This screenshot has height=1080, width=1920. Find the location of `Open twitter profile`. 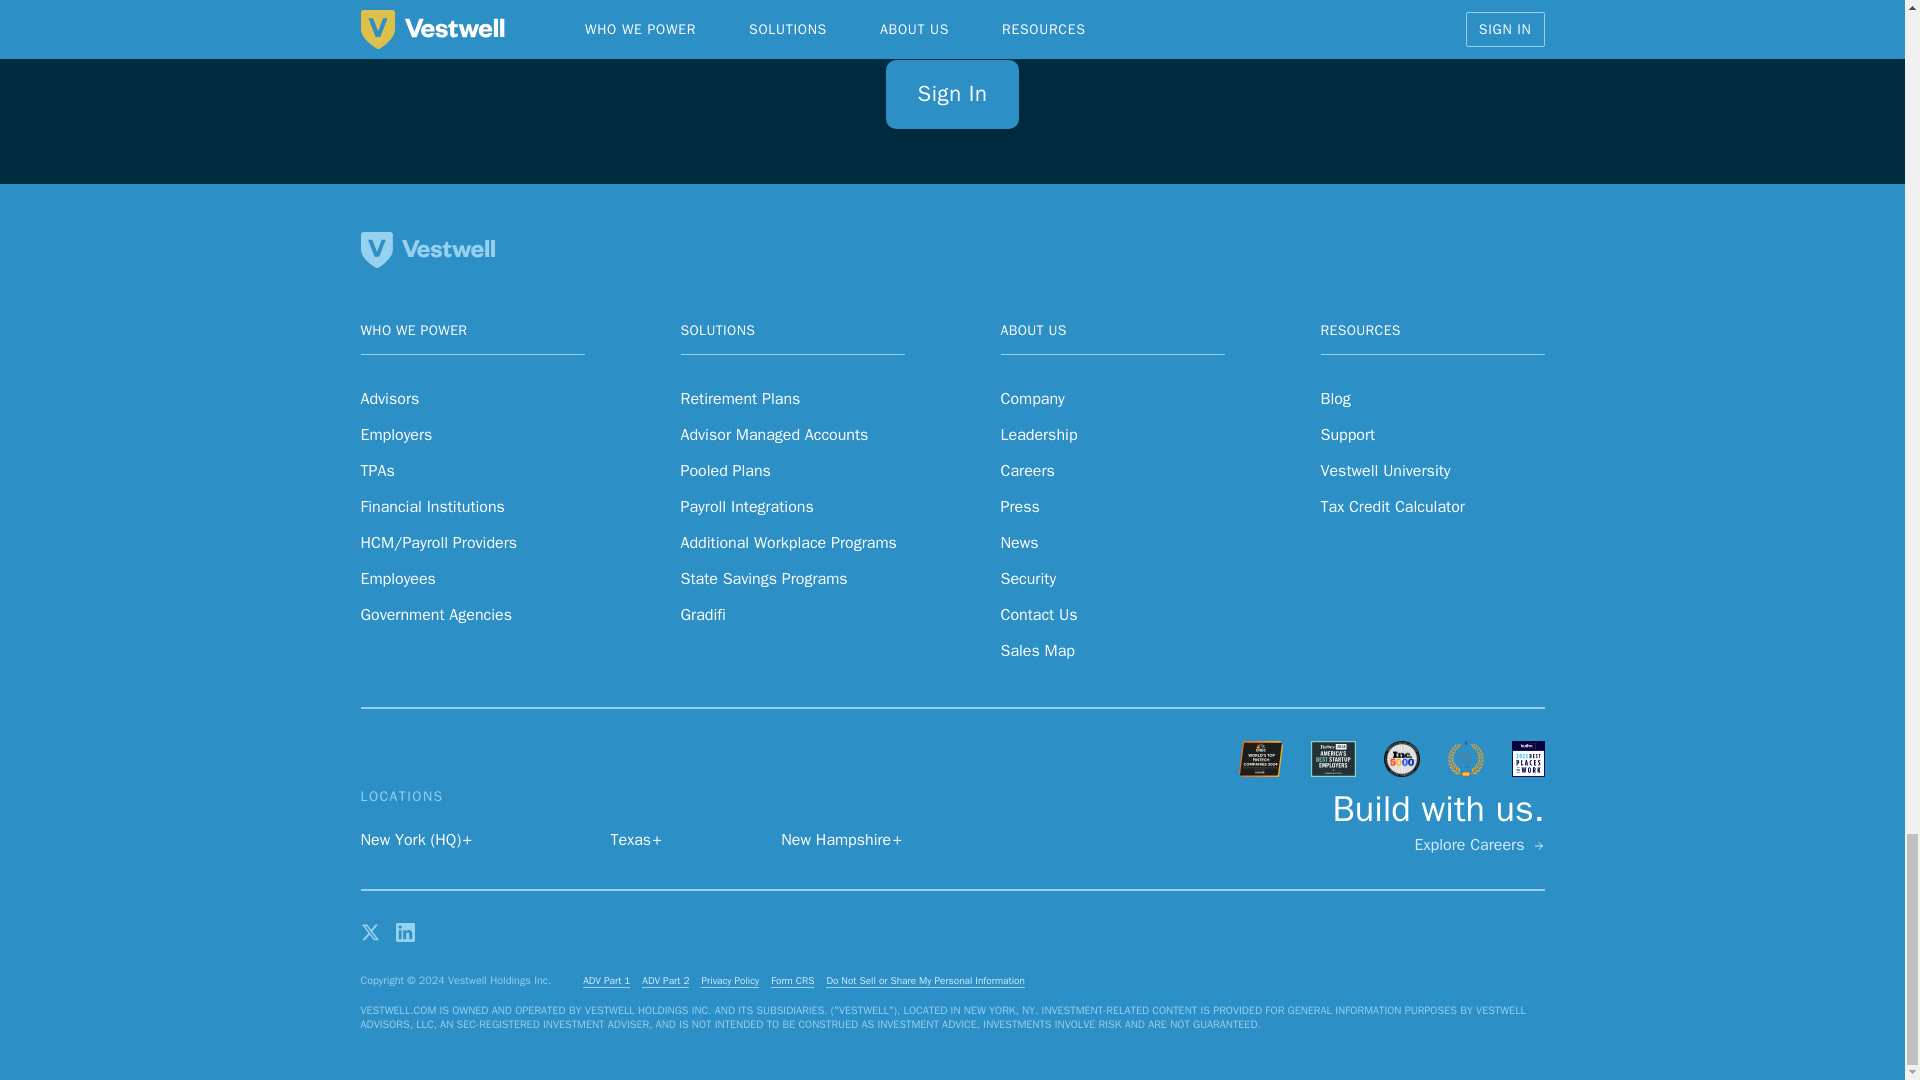

Open twitter profile is located at coordinates (369, 932).